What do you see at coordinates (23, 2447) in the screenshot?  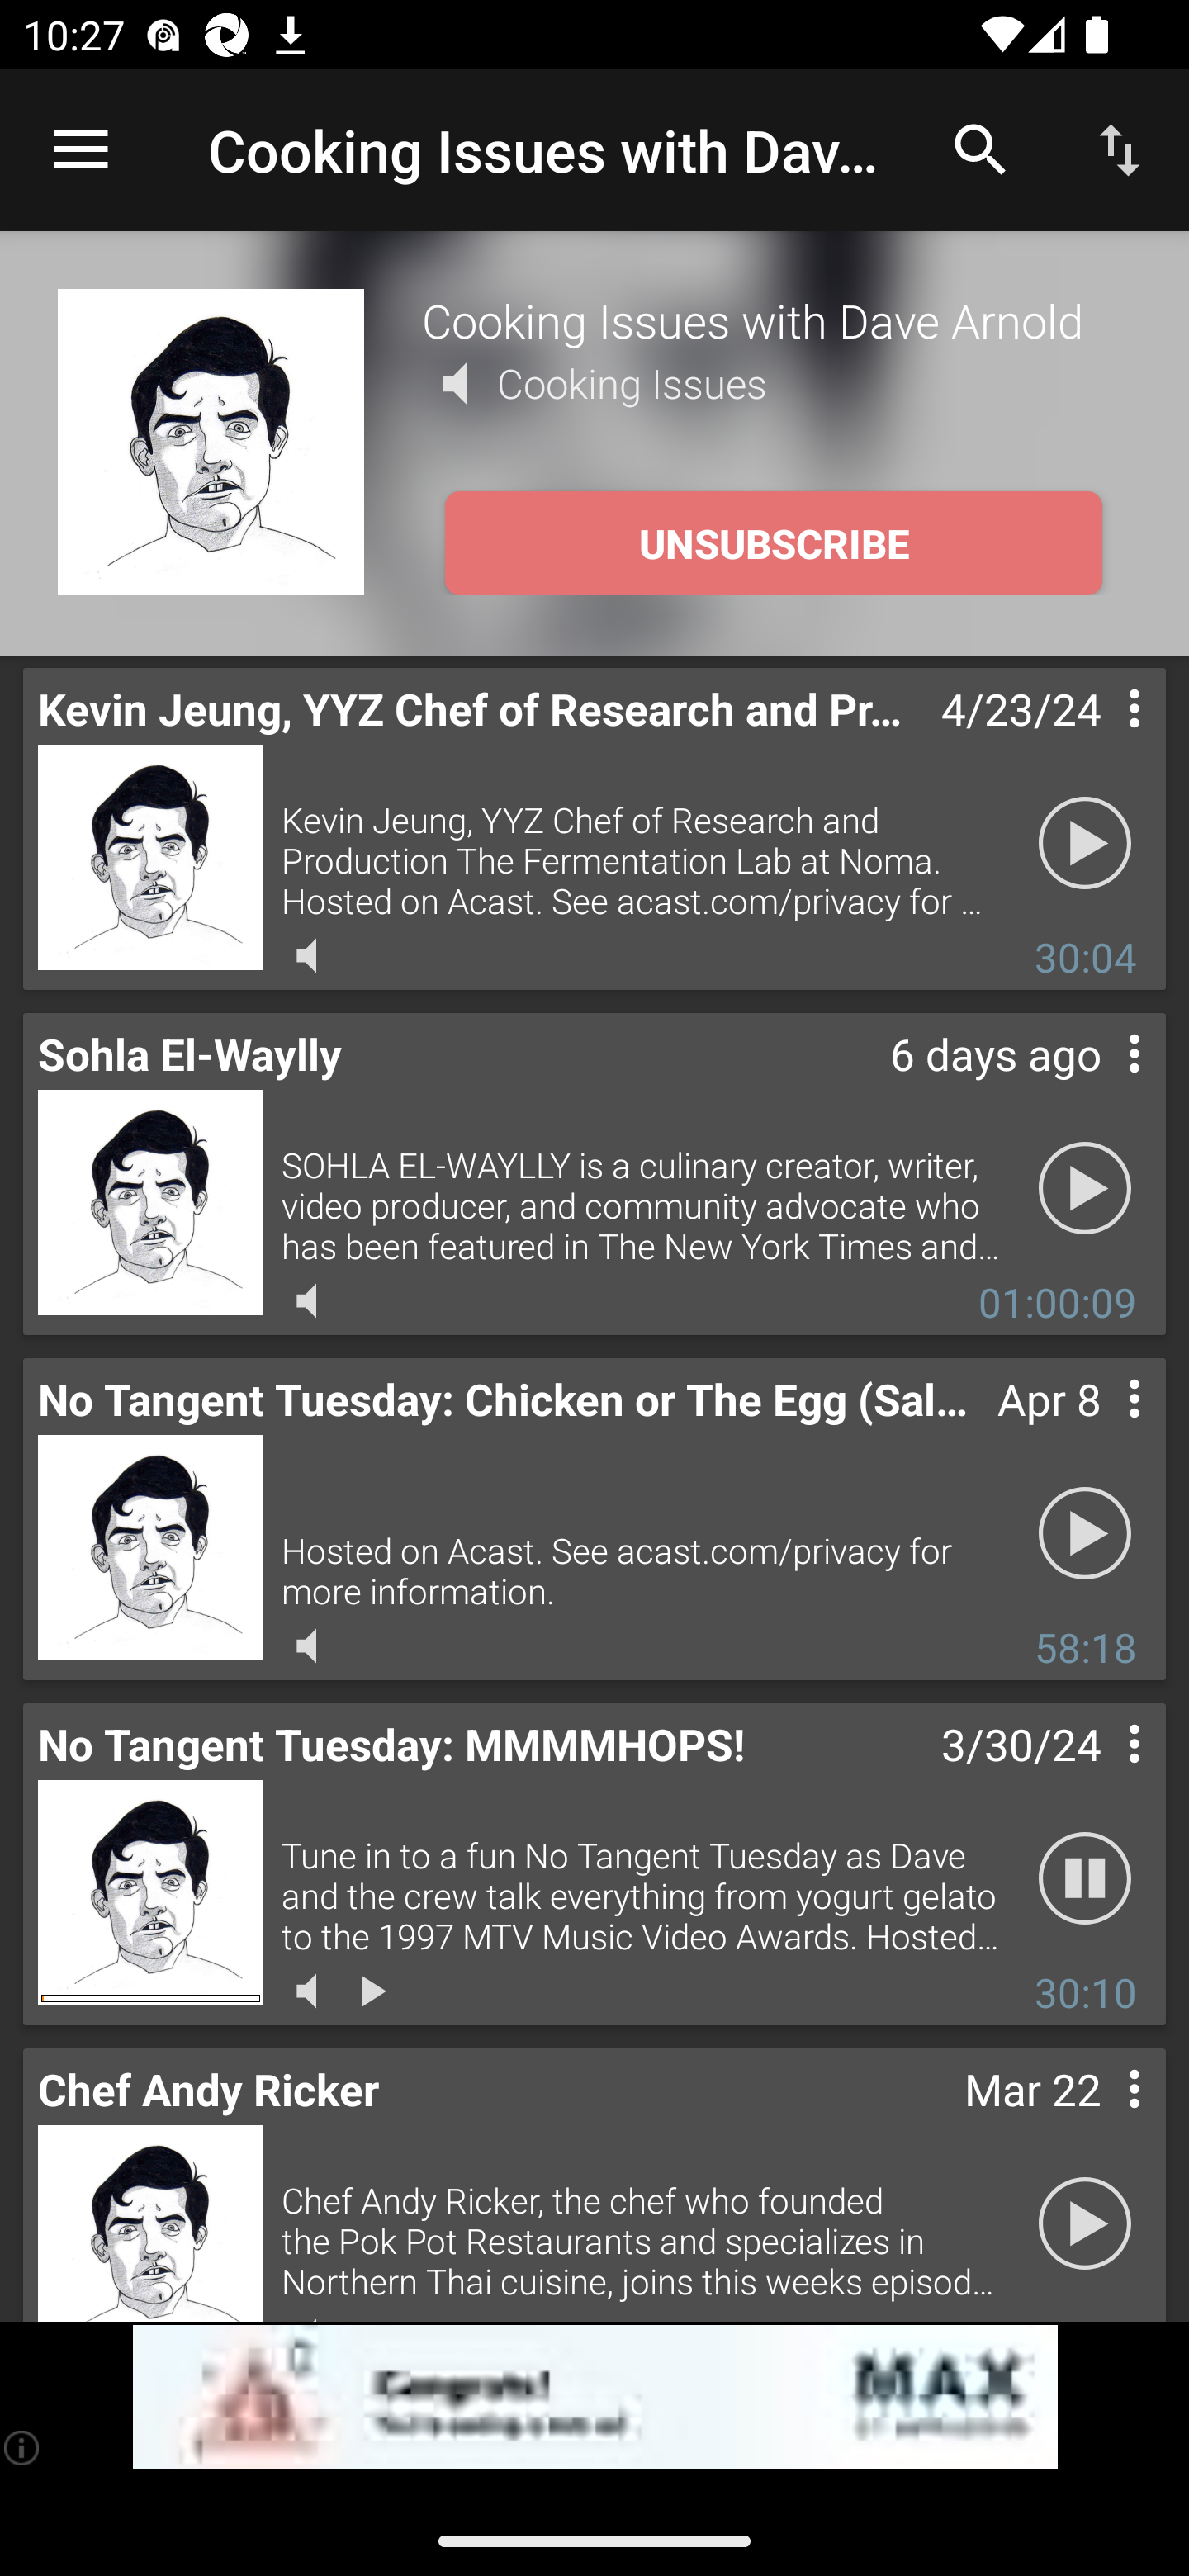 I see `(i)` at bounding box center [23, 2447].